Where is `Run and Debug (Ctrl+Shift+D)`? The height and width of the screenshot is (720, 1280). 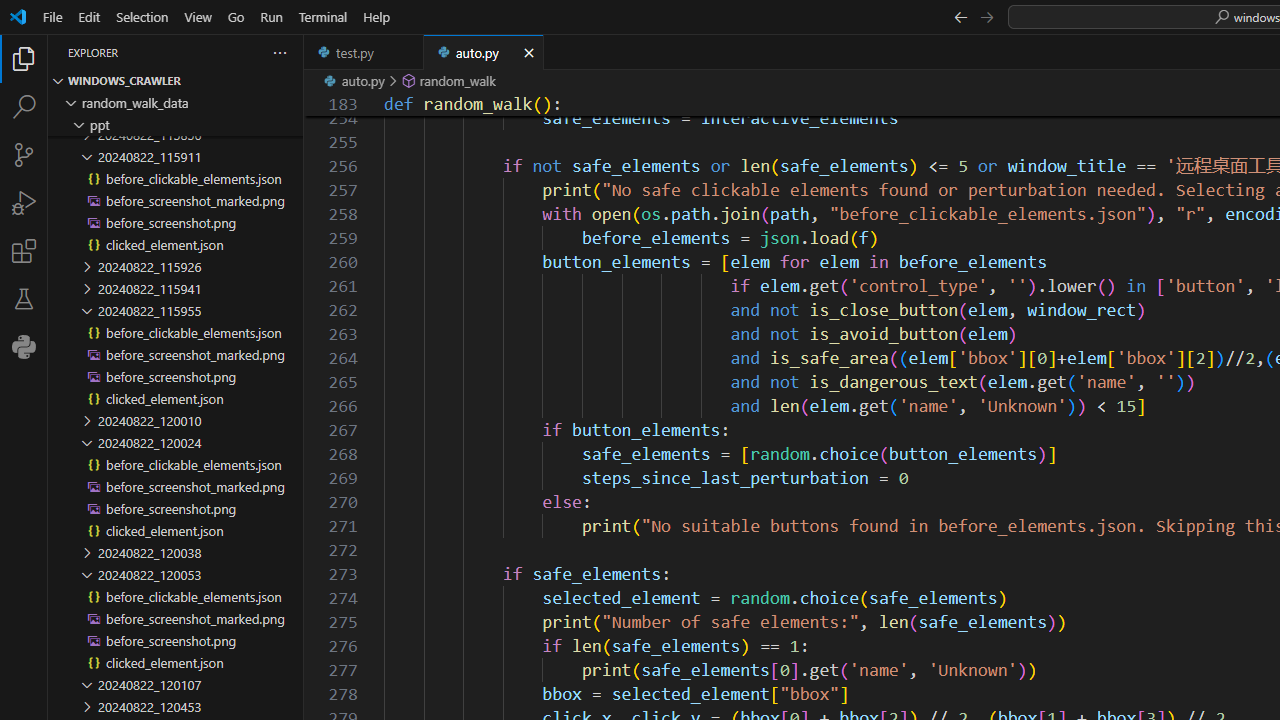
Run and Debug (Ctrl+Shift+D) is located at coordinates (24, 202).